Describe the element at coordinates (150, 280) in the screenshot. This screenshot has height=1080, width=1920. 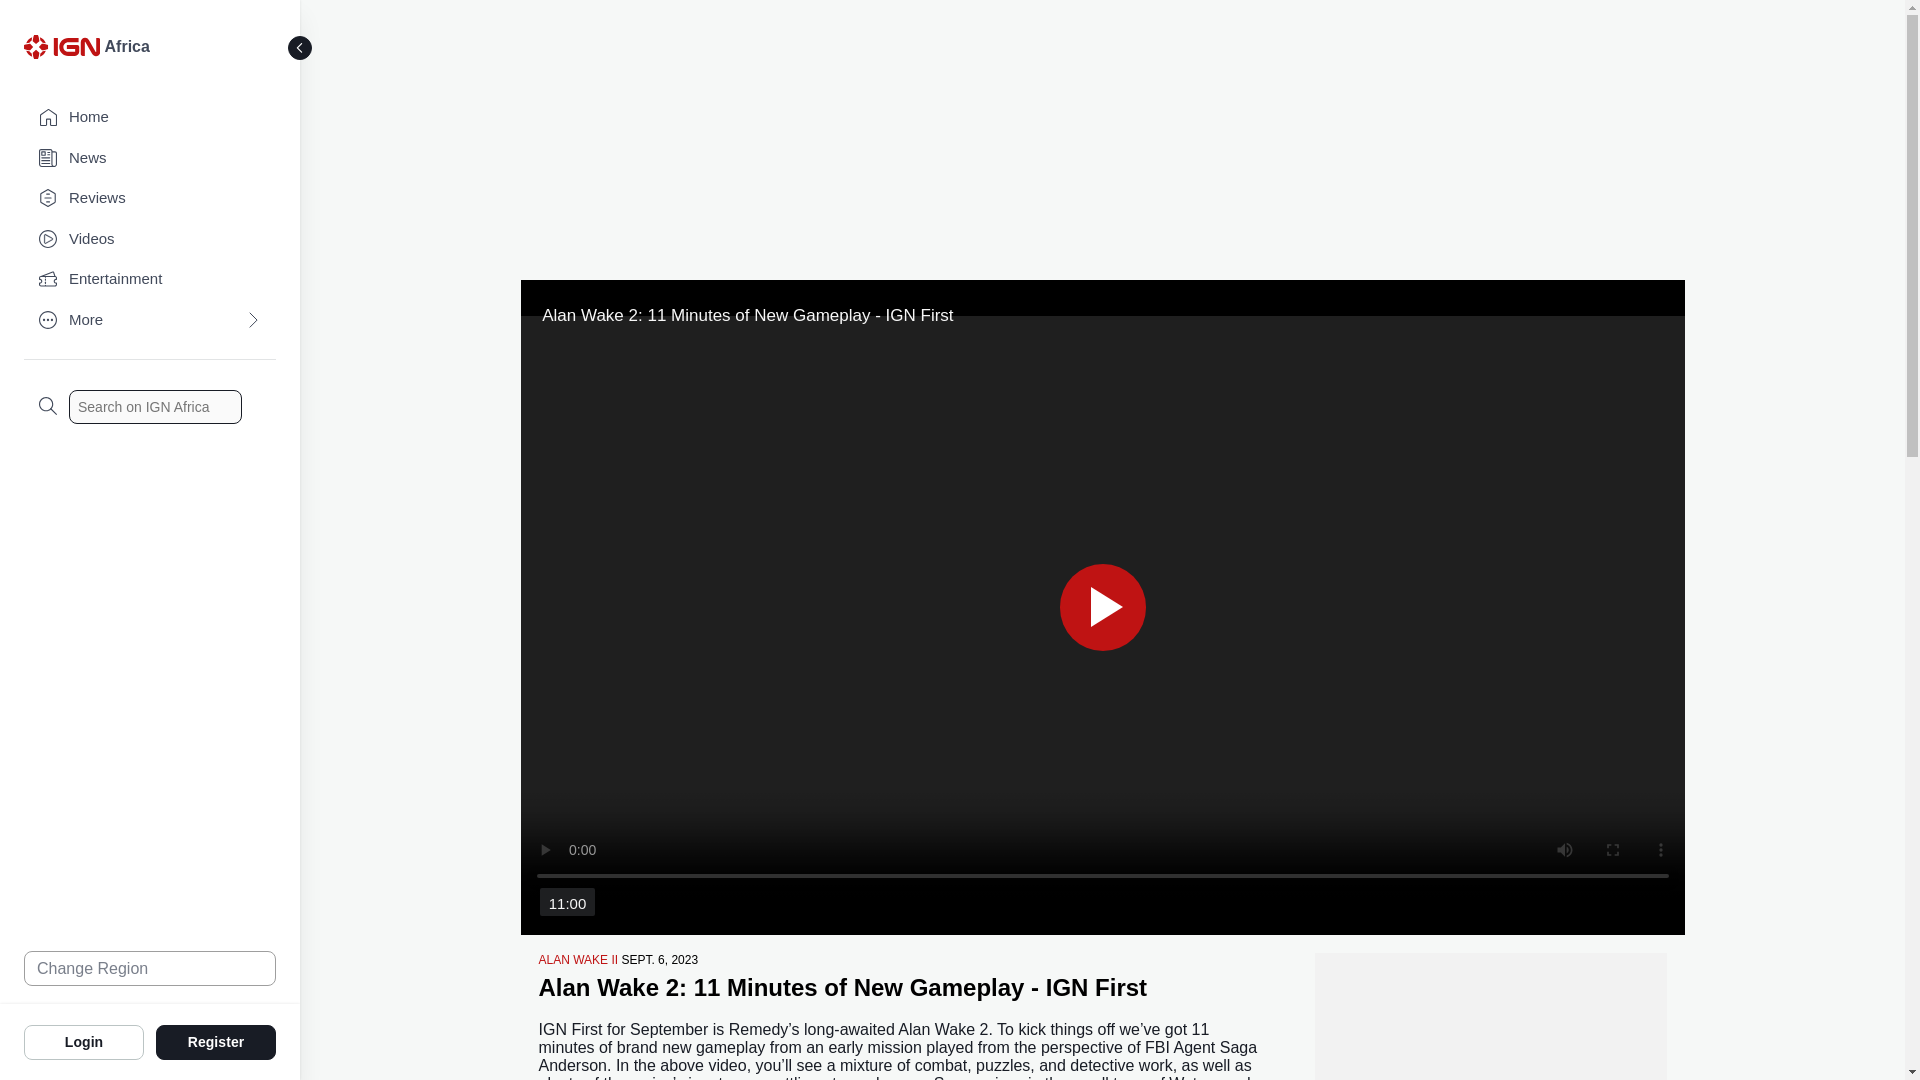
I see `Entertainment` at that location.